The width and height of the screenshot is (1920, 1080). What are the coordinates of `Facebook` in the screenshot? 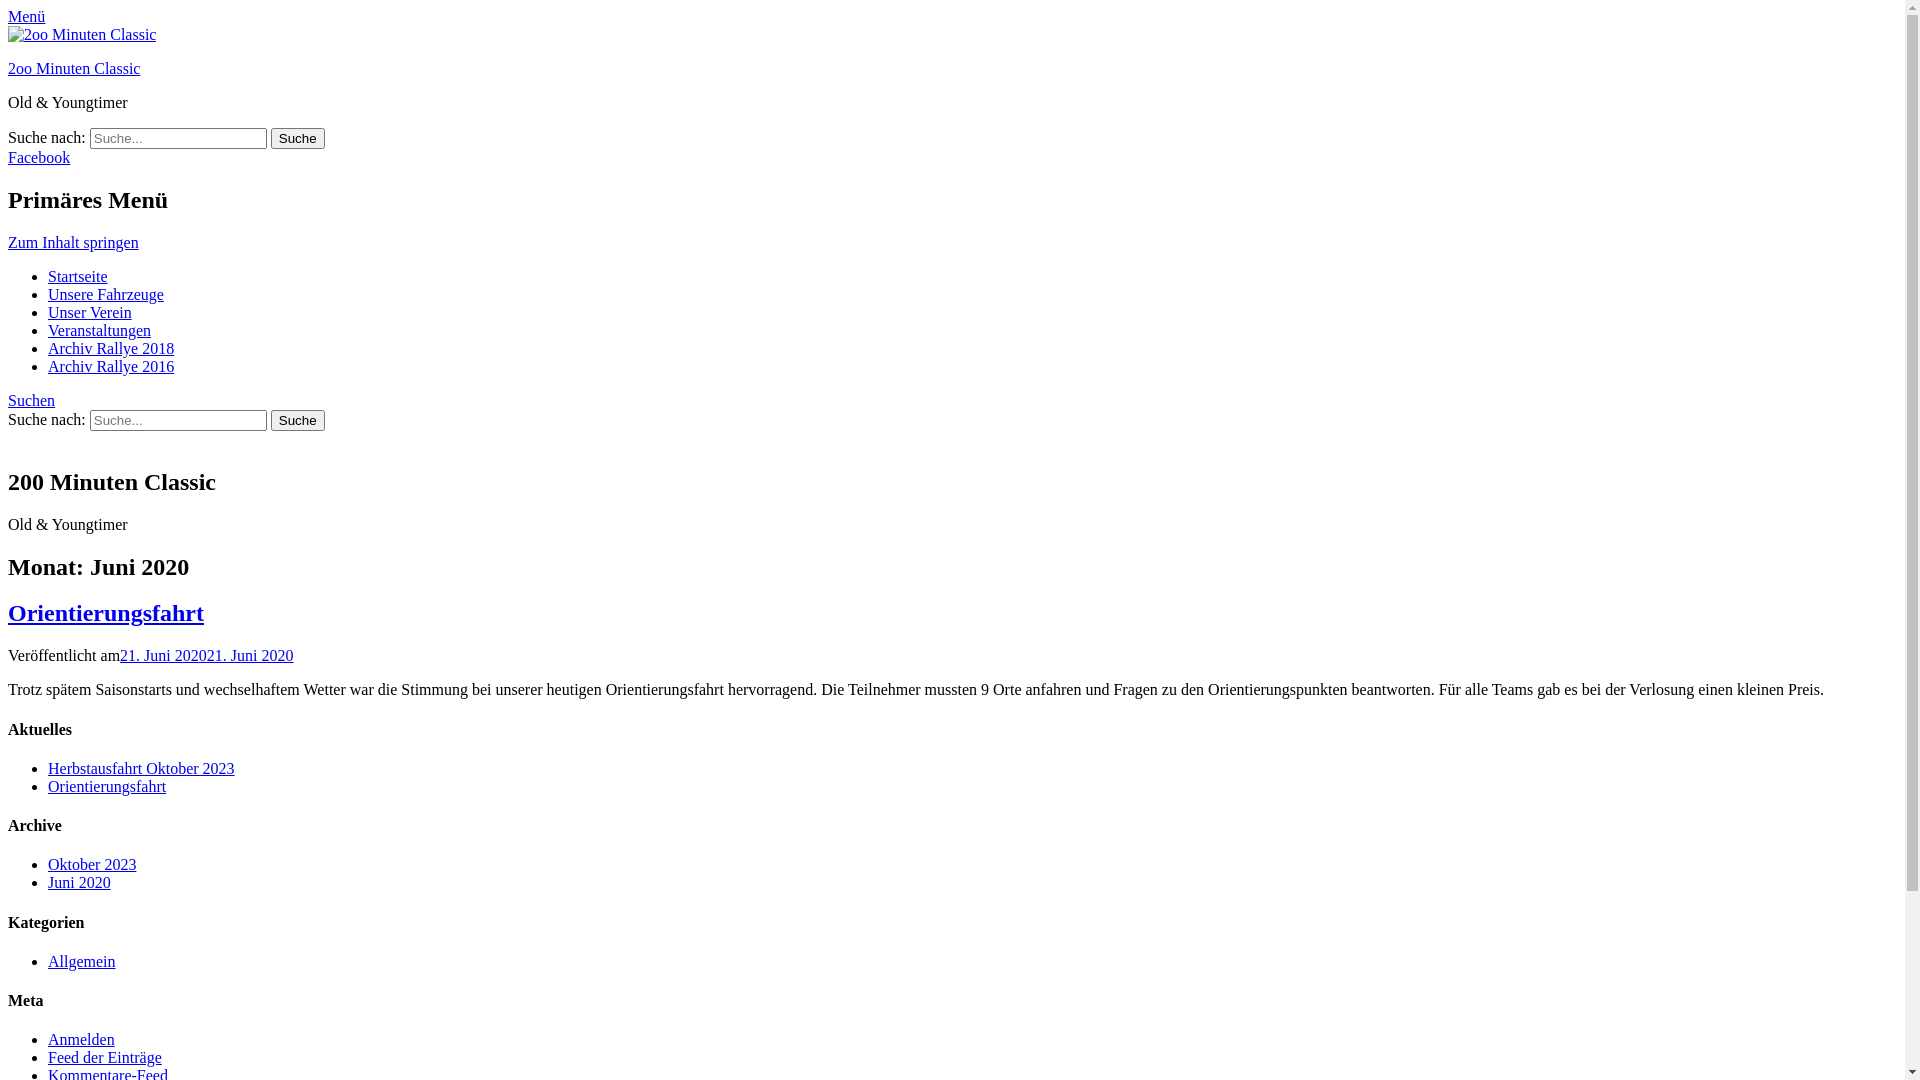 It's located at (39, 158).